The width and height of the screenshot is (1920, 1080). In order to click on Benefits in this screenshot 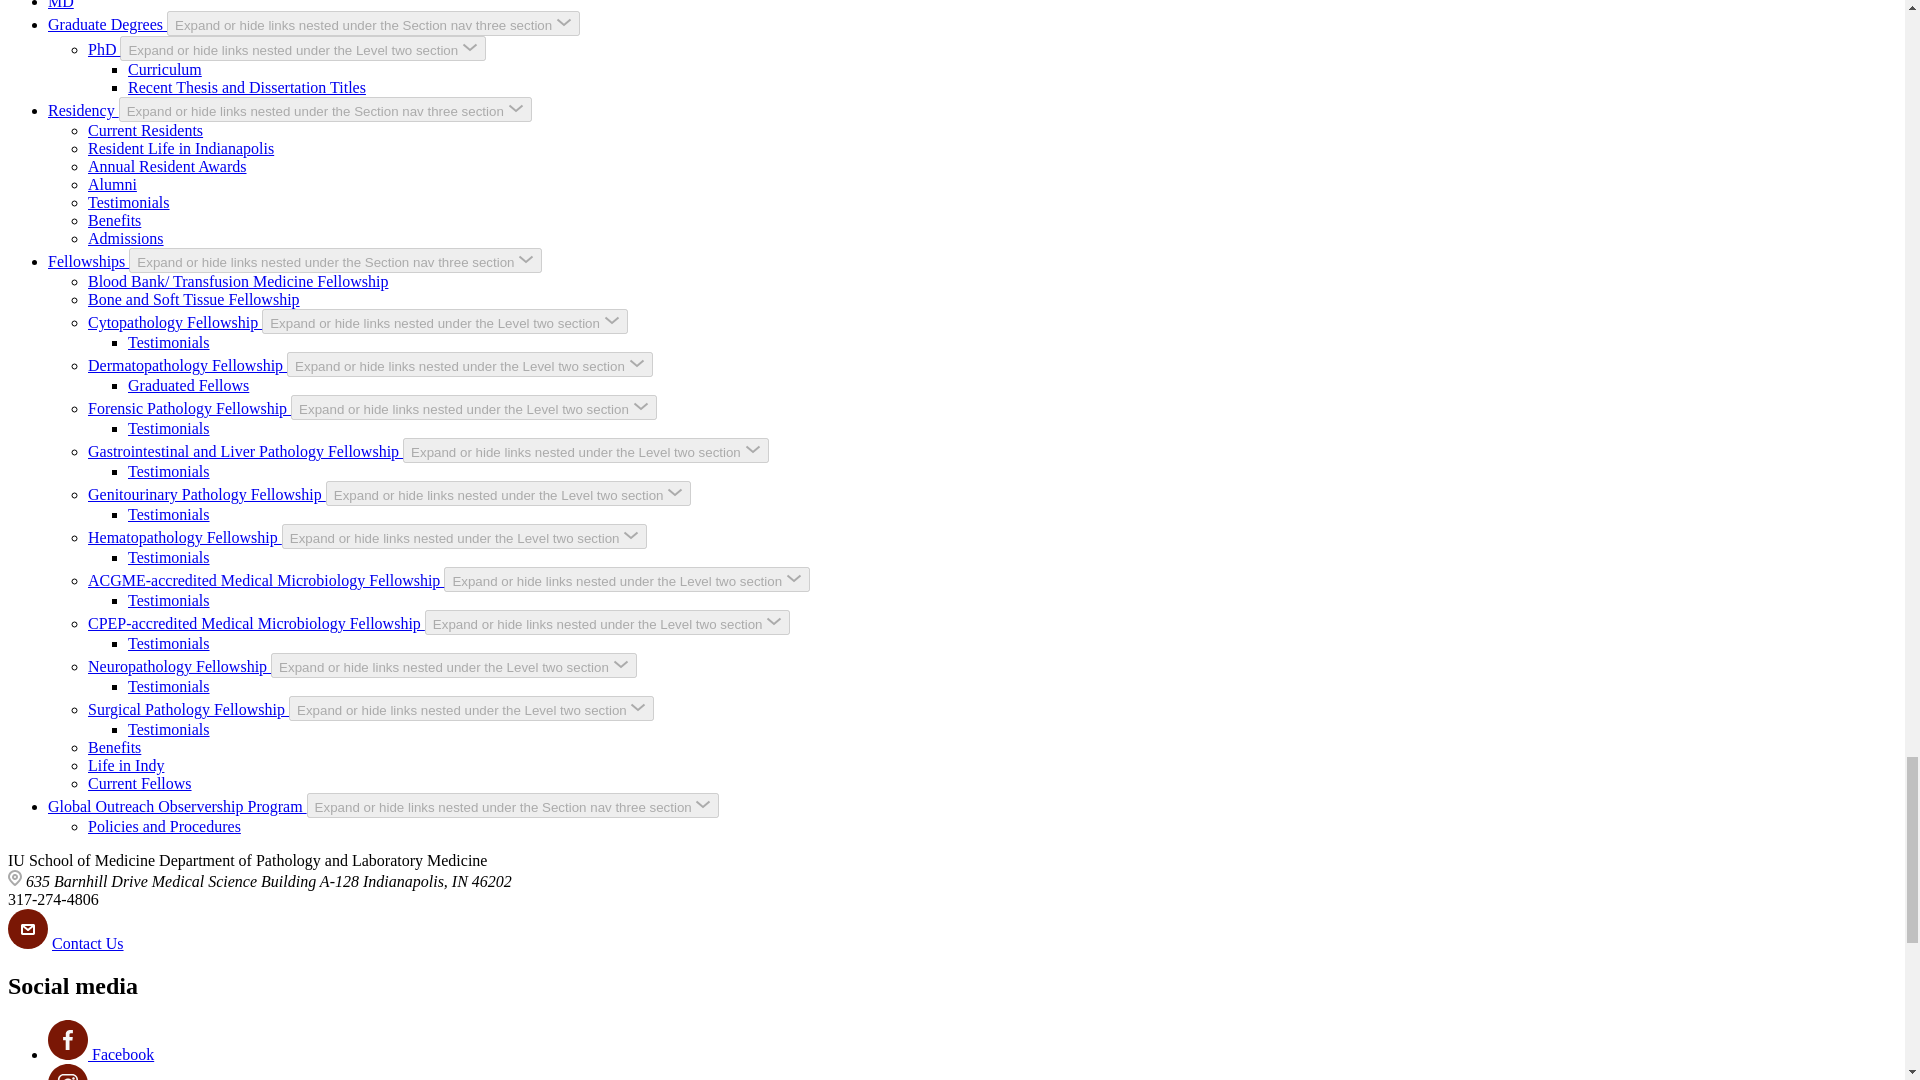, I will do `click(114, 220)`.